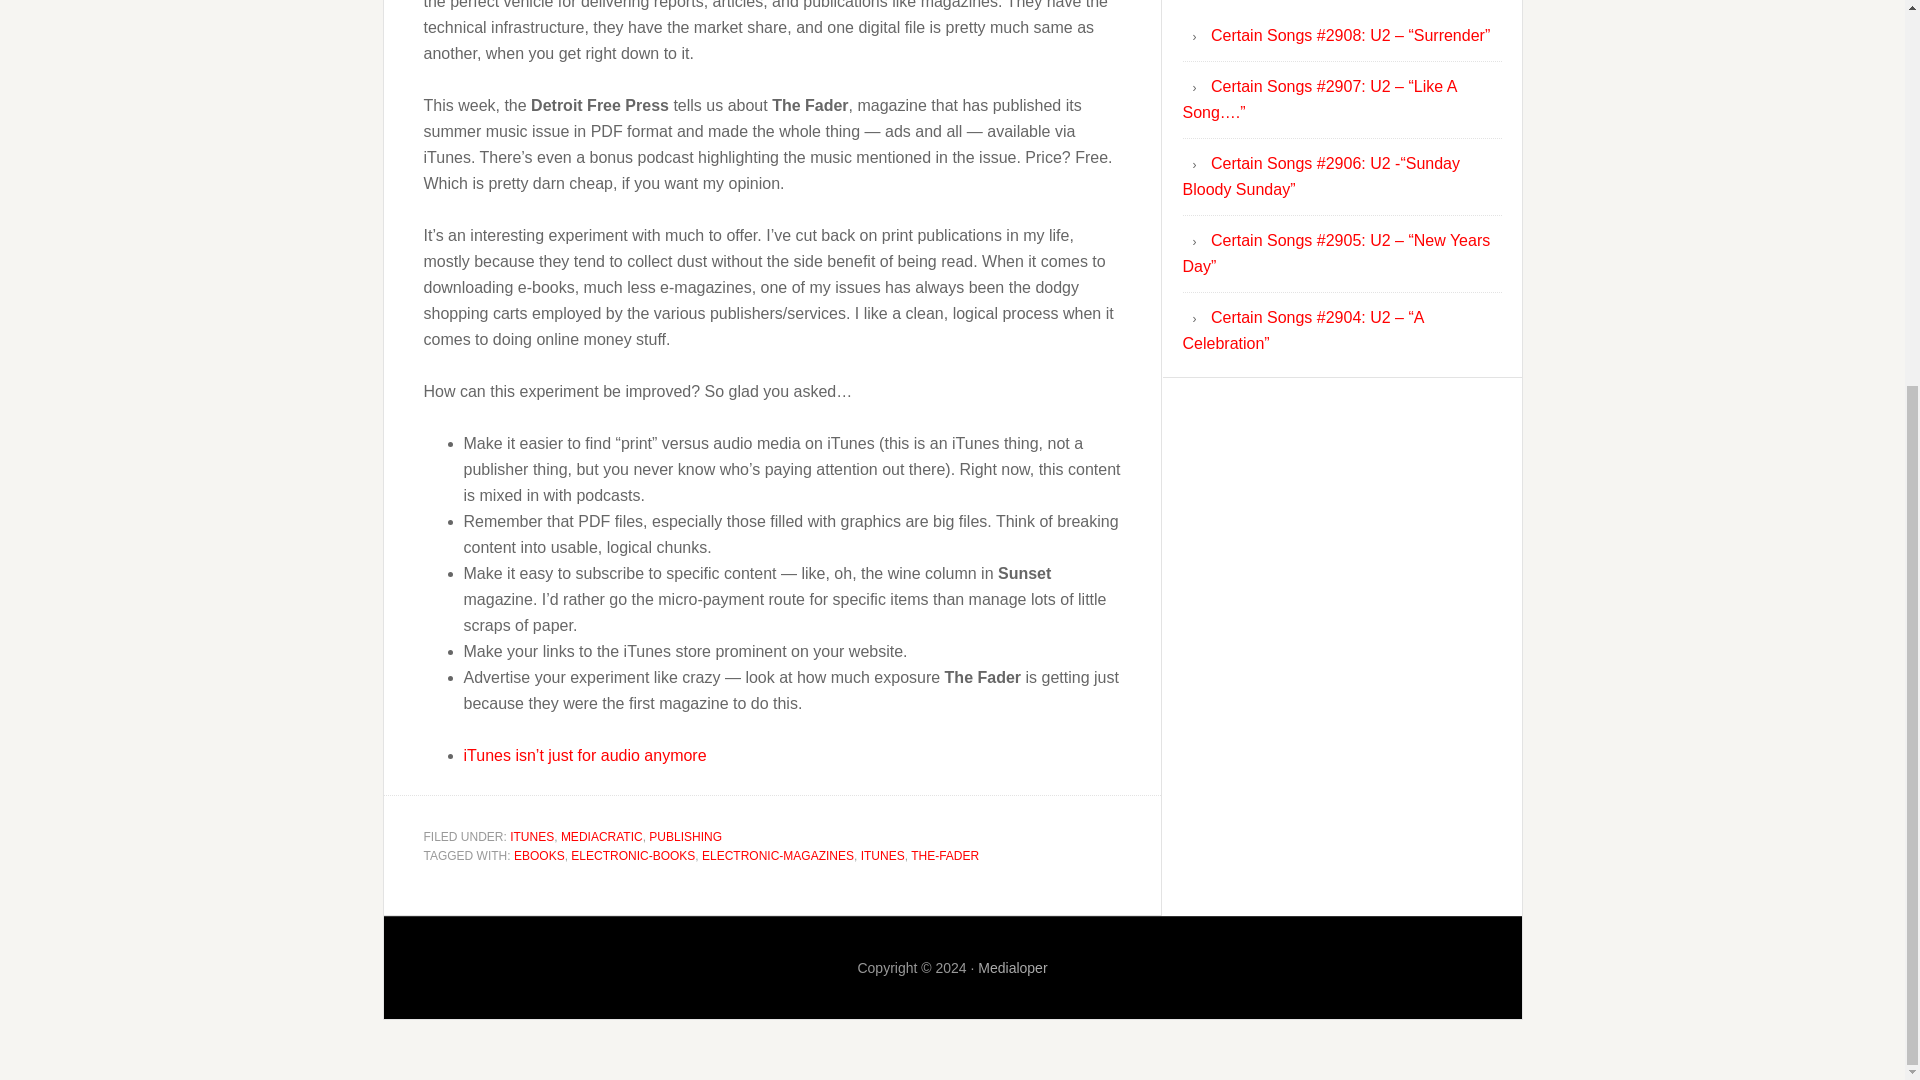 Image resolution: width=1920 pixels, height=1080 pixels. Describe the element at coordinates (1012, 968) in the screenshot. I see `Medialoper` at that location.